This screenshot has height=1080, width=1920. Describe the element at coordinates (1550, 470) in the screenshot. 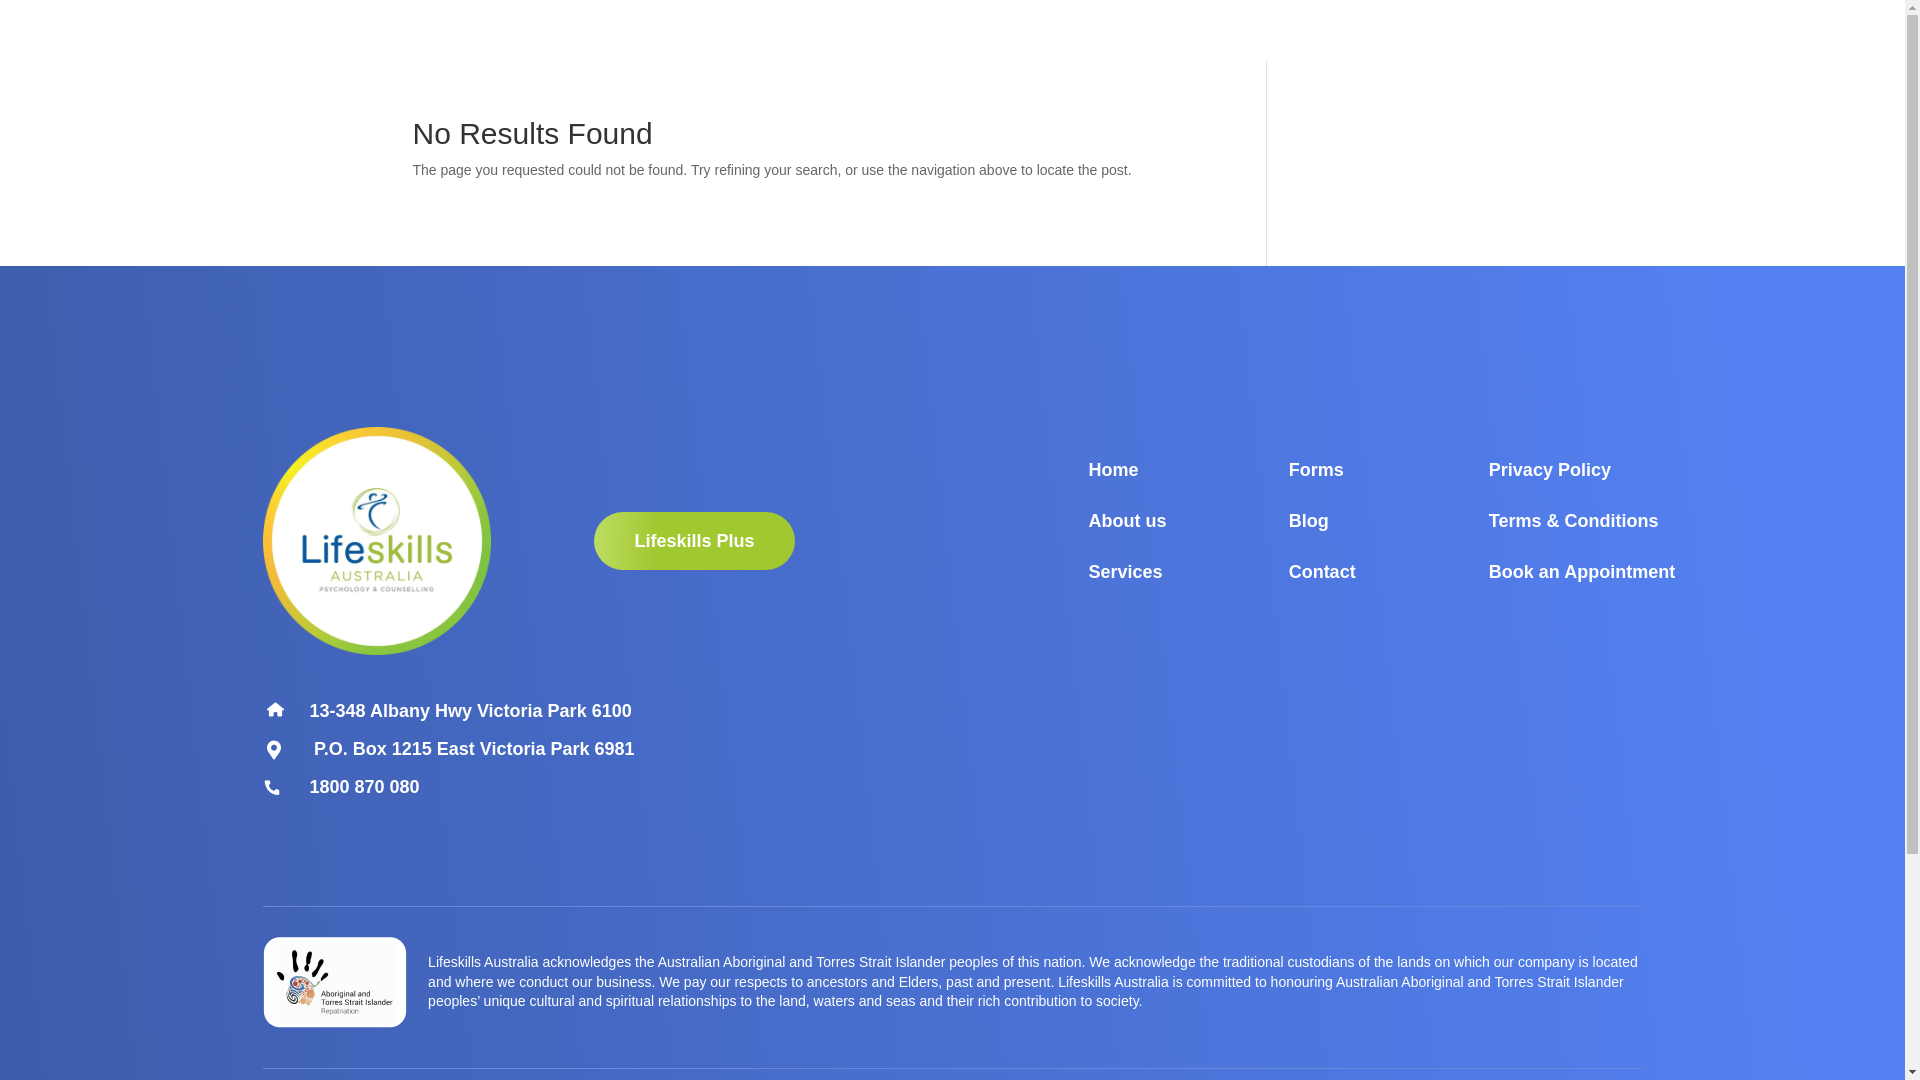

I see `Privacy Policy` at that location.